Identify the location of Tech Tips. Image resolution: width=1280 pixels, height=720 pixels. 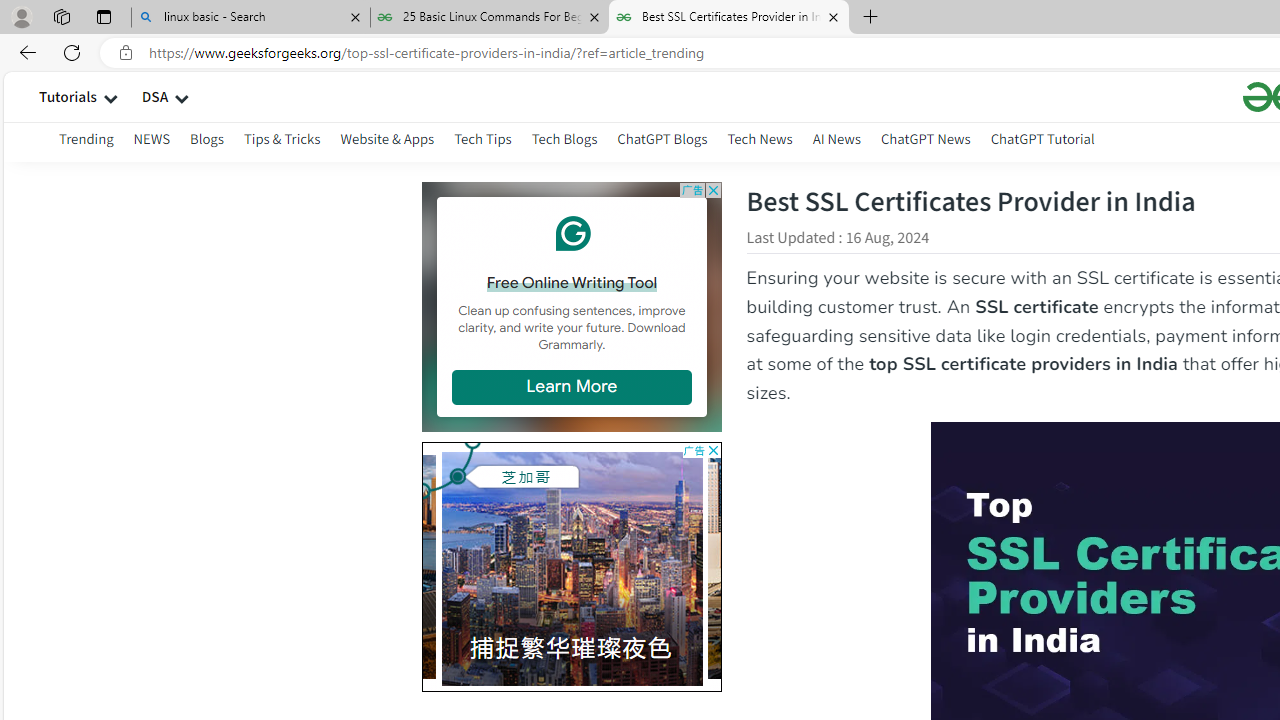
(483, 138).